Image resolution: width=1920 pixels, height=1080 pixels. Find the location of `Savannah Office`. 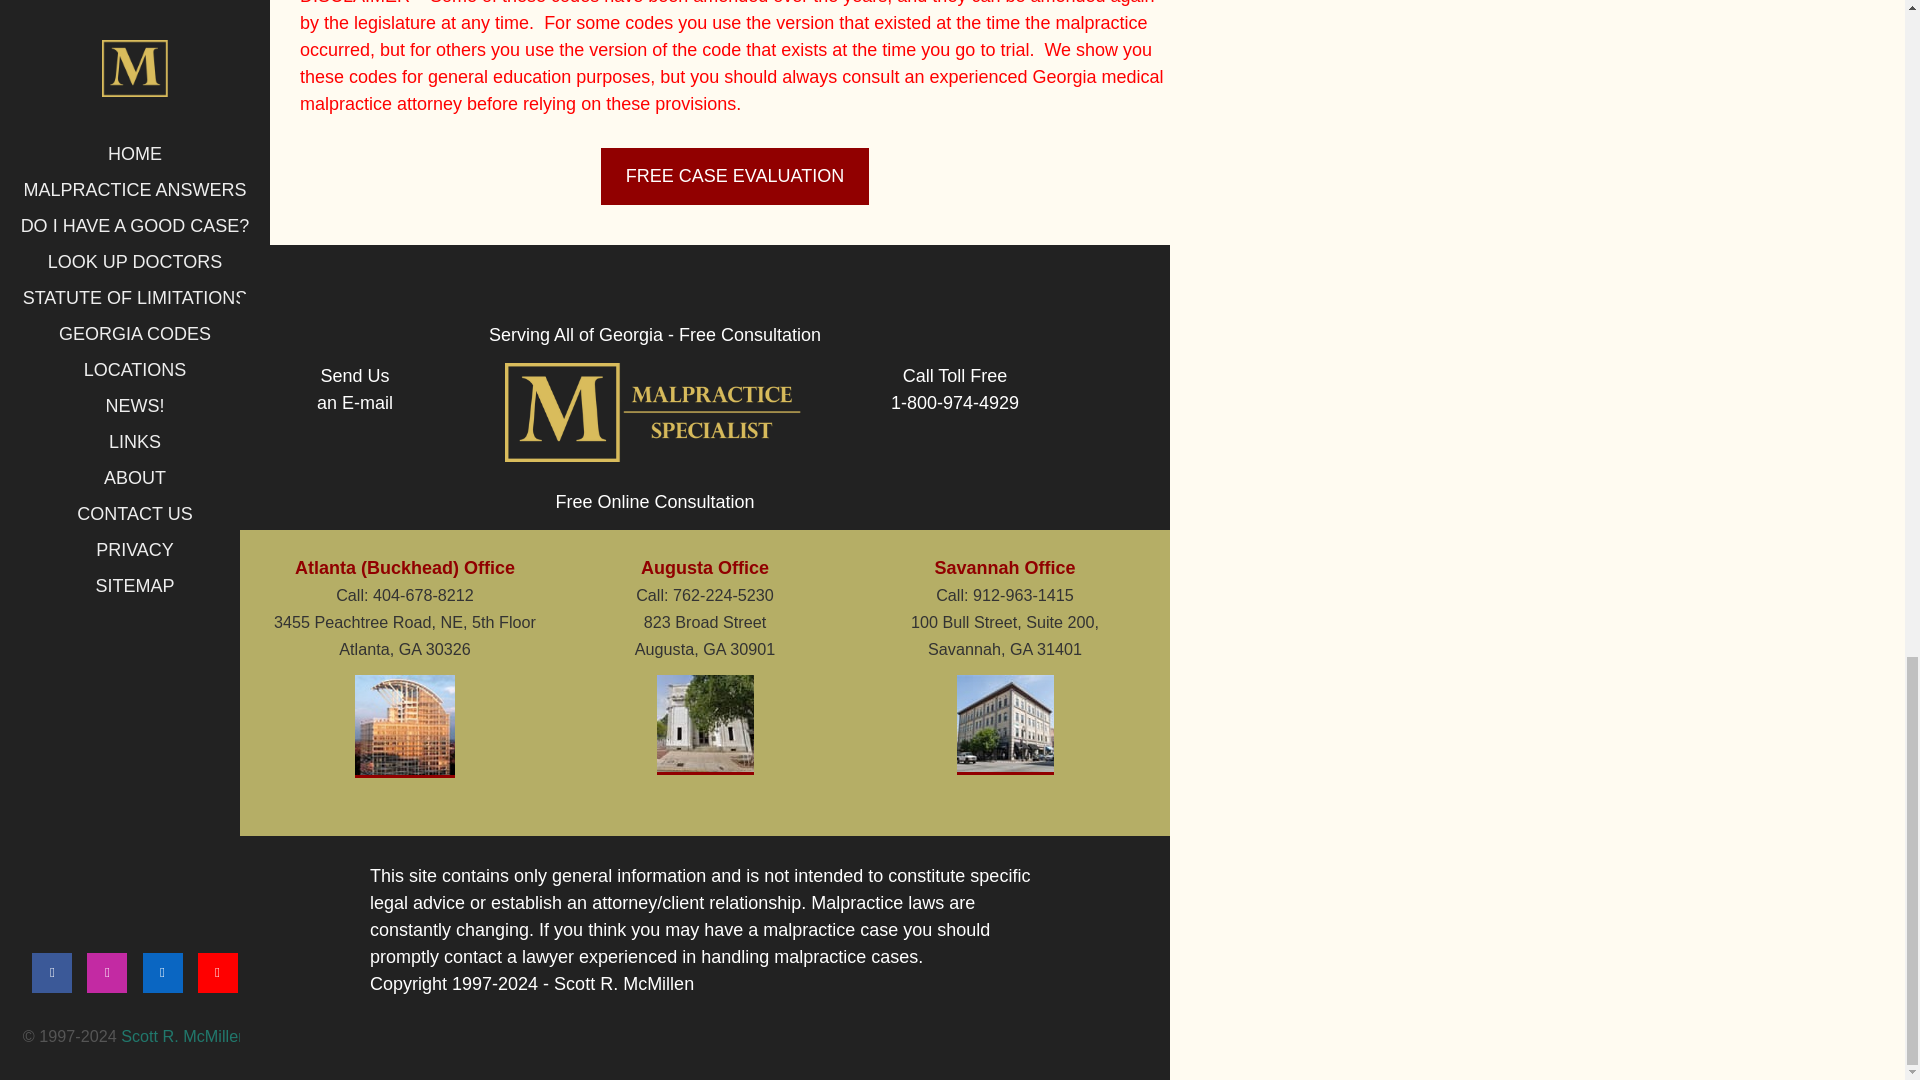

Savannah Office is located at coordinates (705, 568).